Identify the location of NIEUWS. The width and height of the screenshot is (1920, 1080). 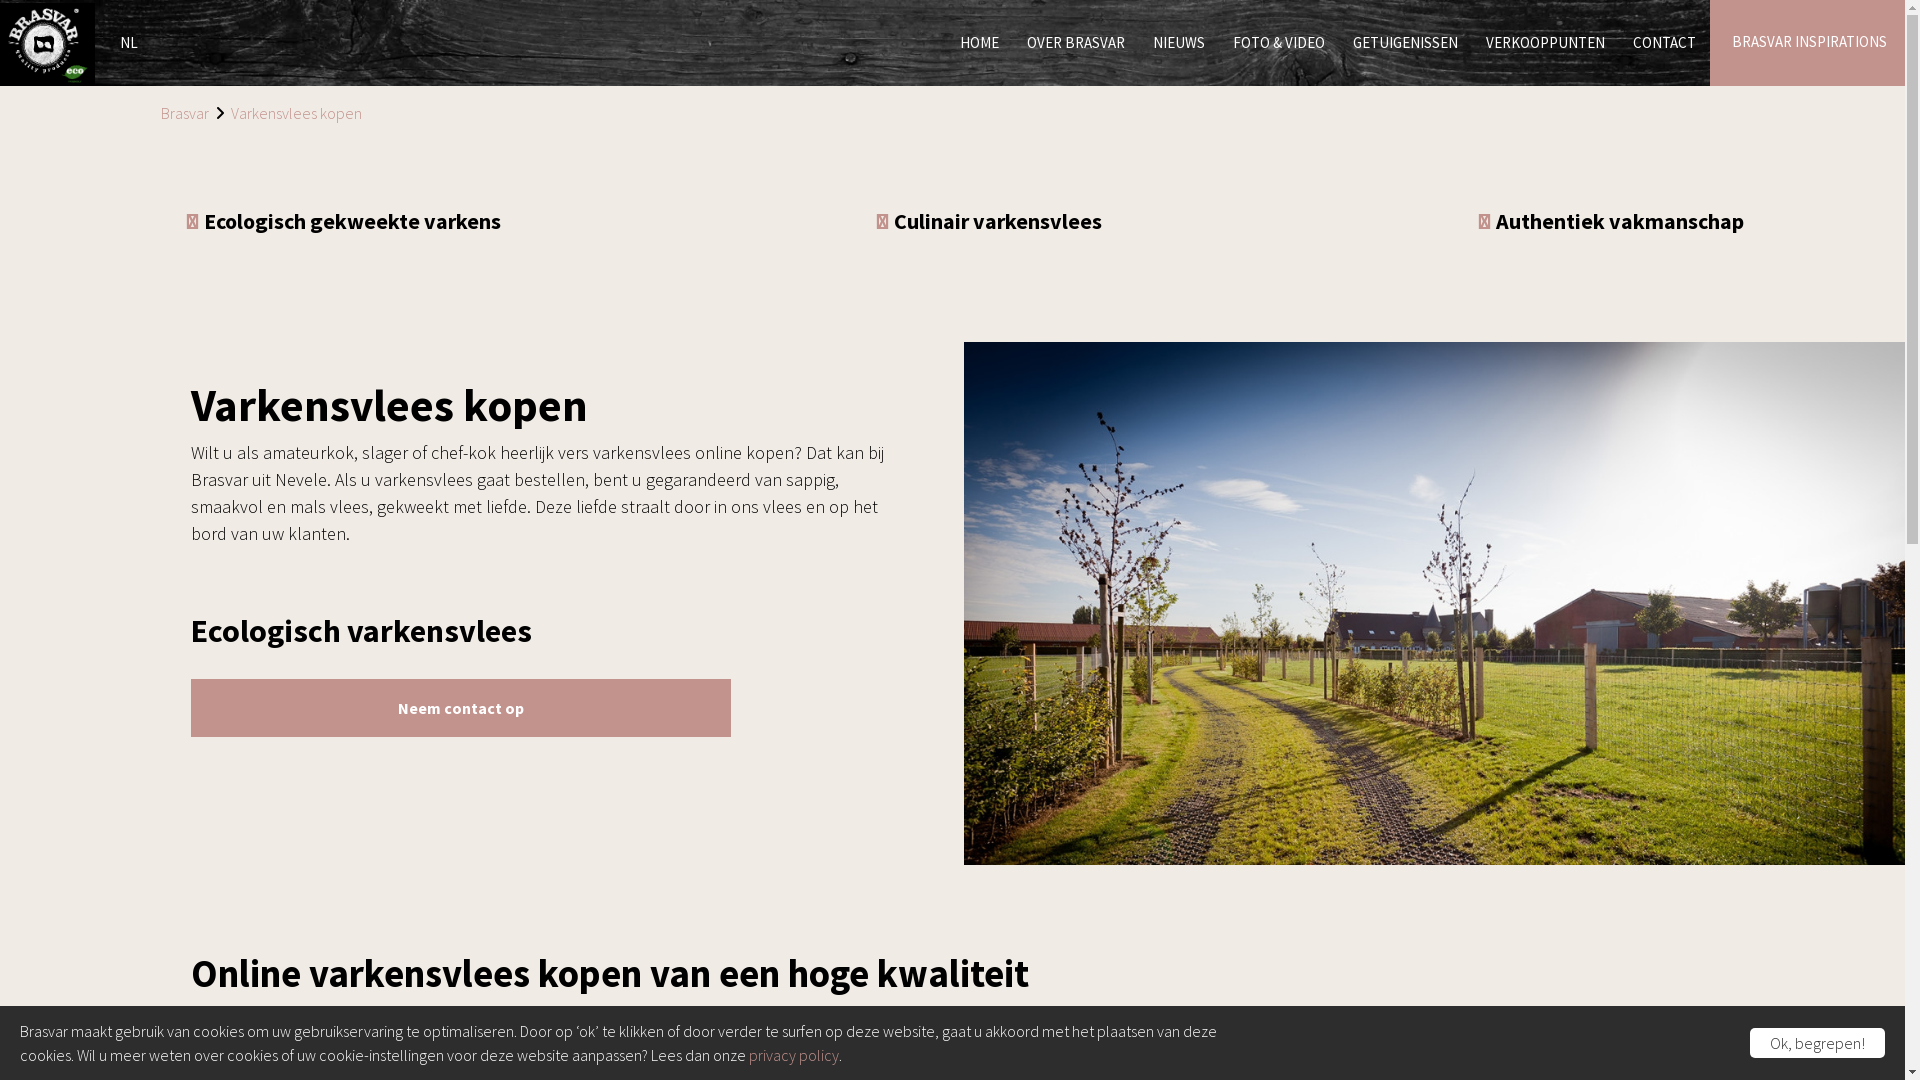
(1179, 44).